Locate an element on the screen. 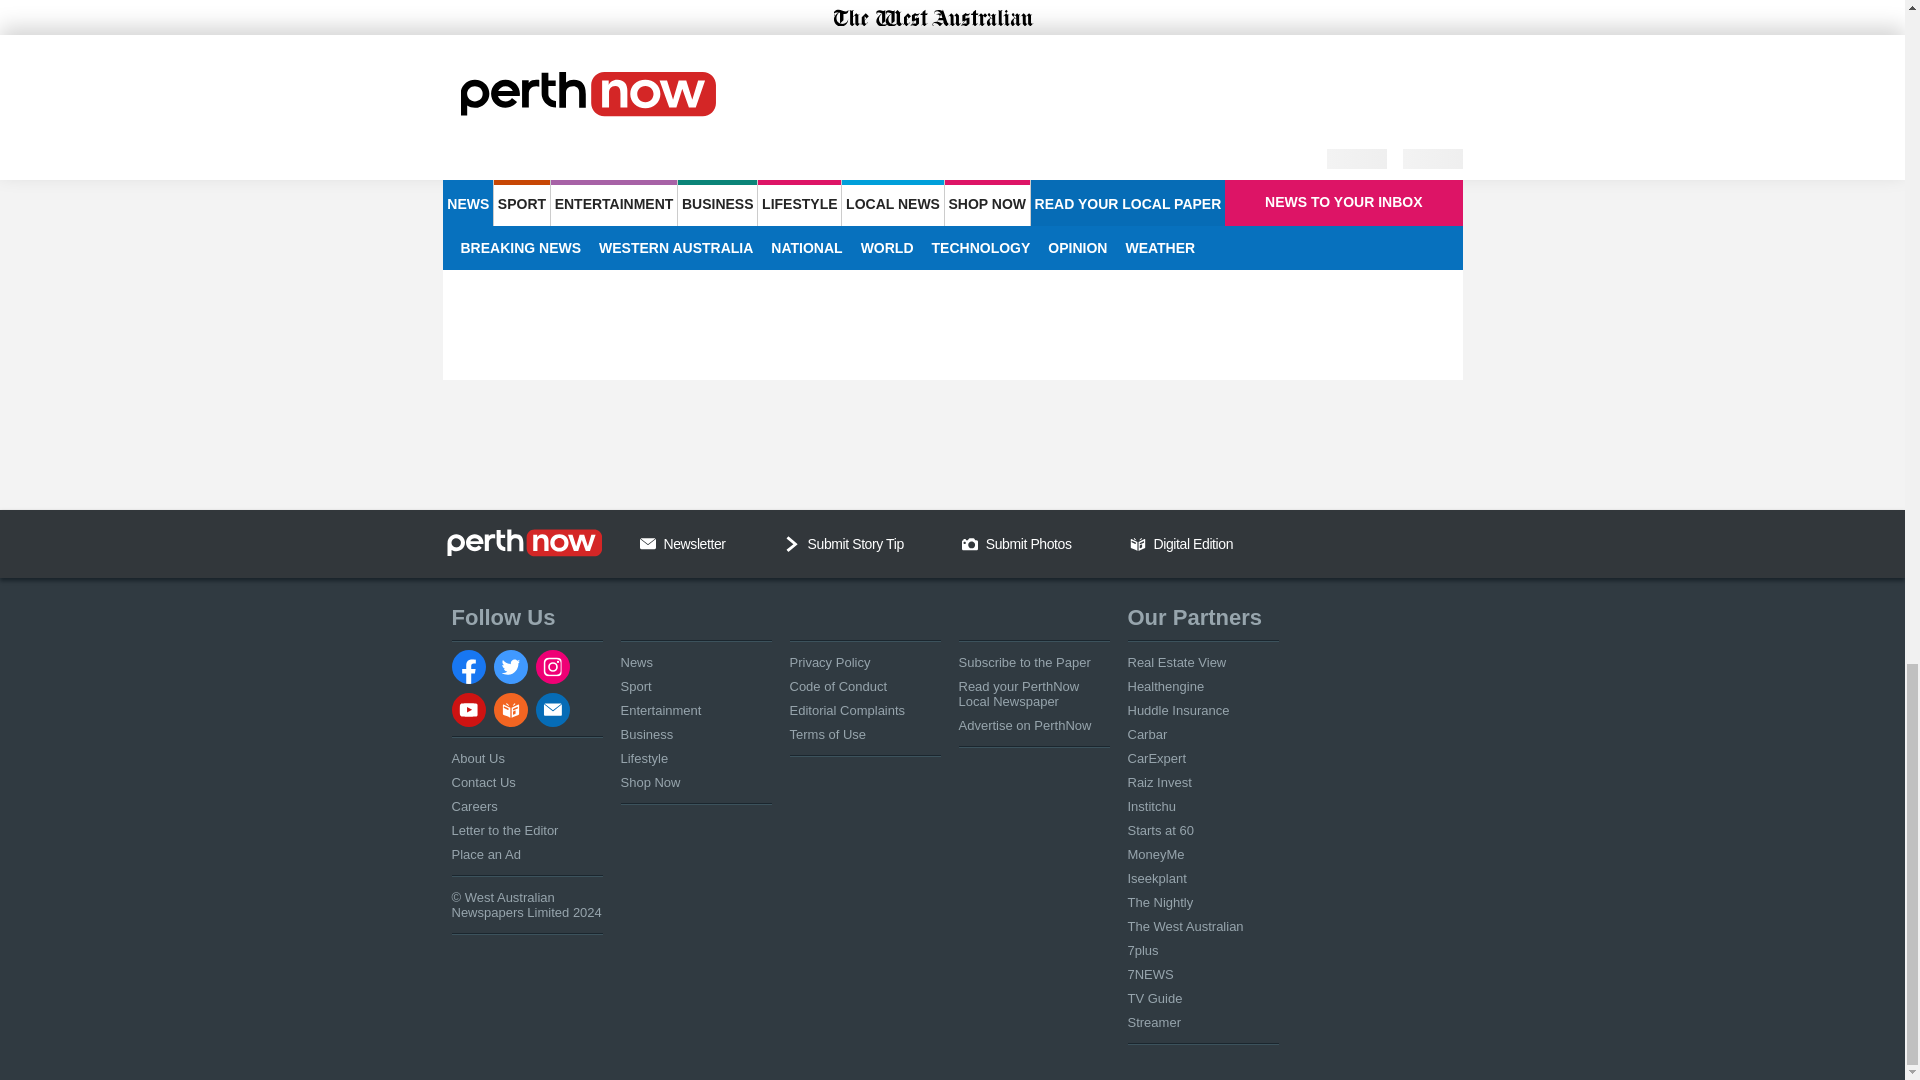 This screenshot has width=1920, height=1080. Camera Icon is located at coordinates (969, 543).